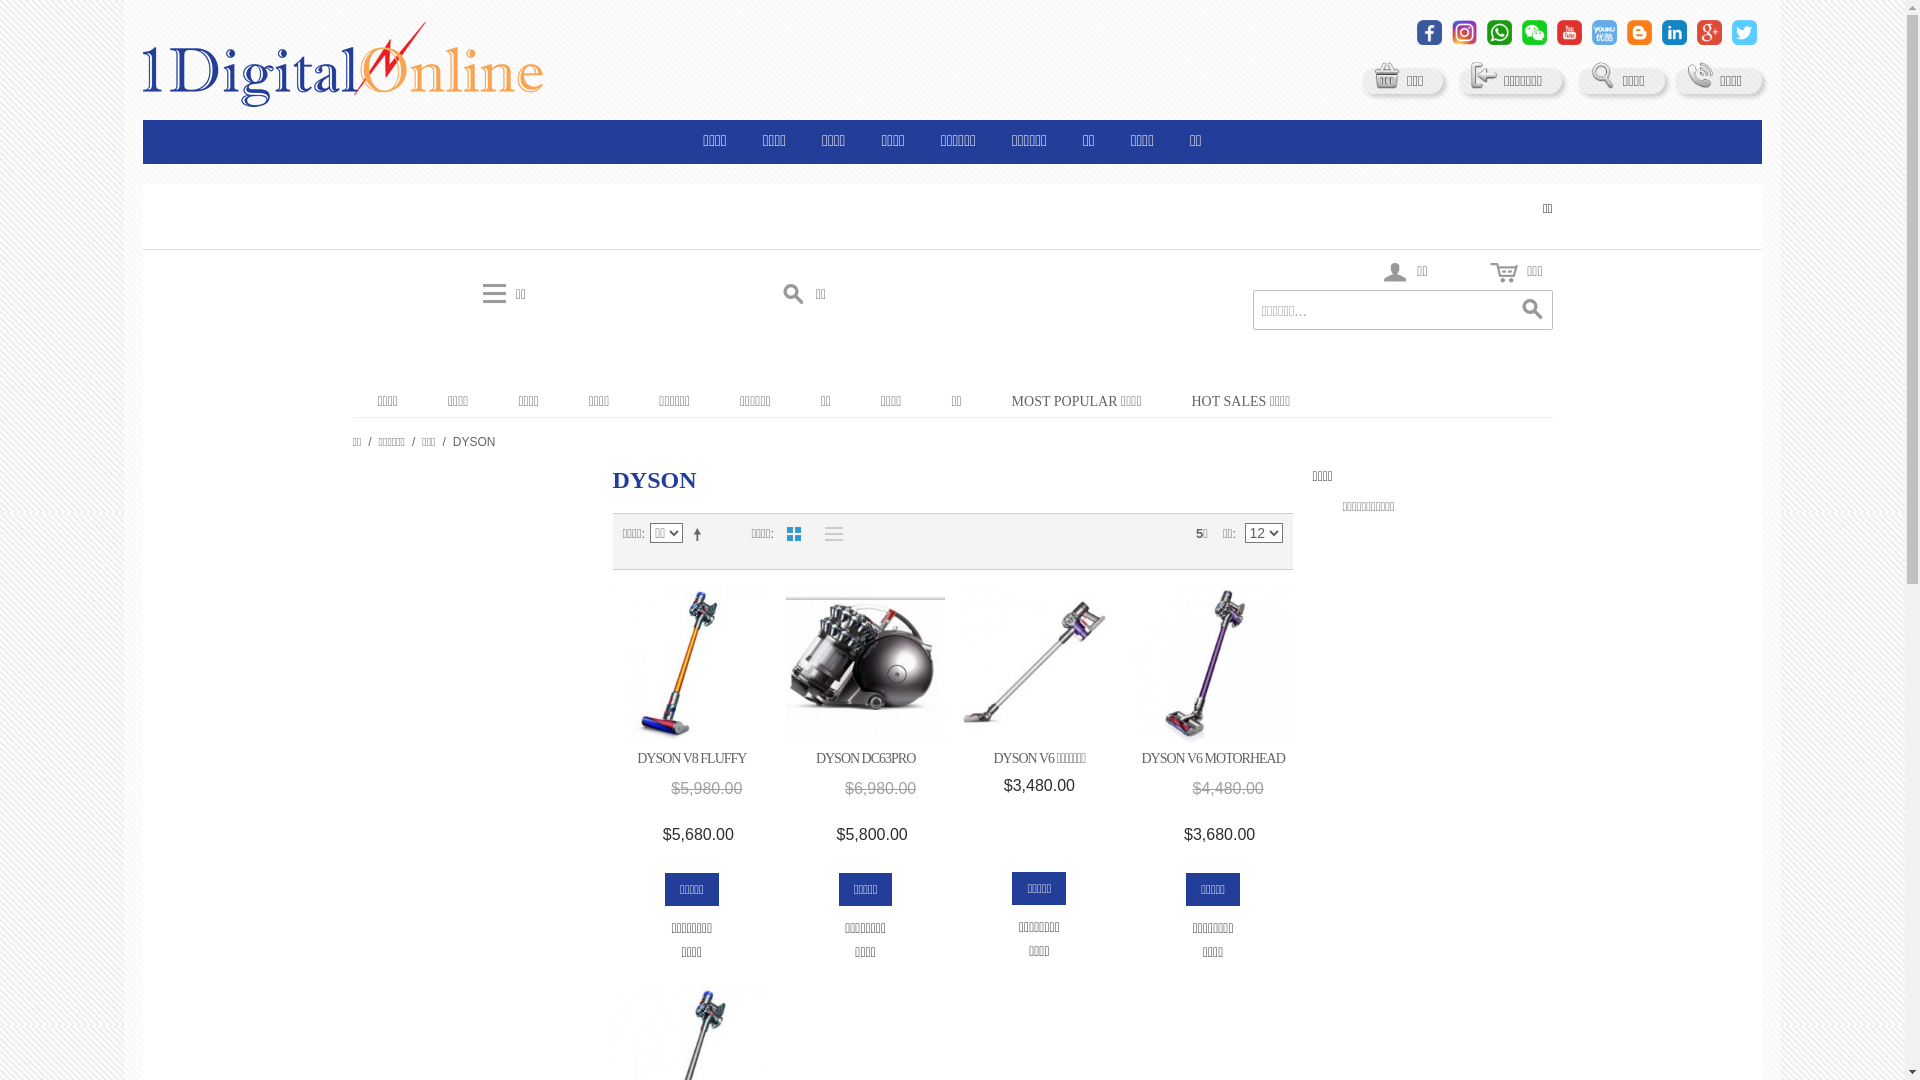  What do you see at coordinates (692, 758) in the screenshot?
I see `DYSON V8 FLUFFY` at bounding box center [692, 758].